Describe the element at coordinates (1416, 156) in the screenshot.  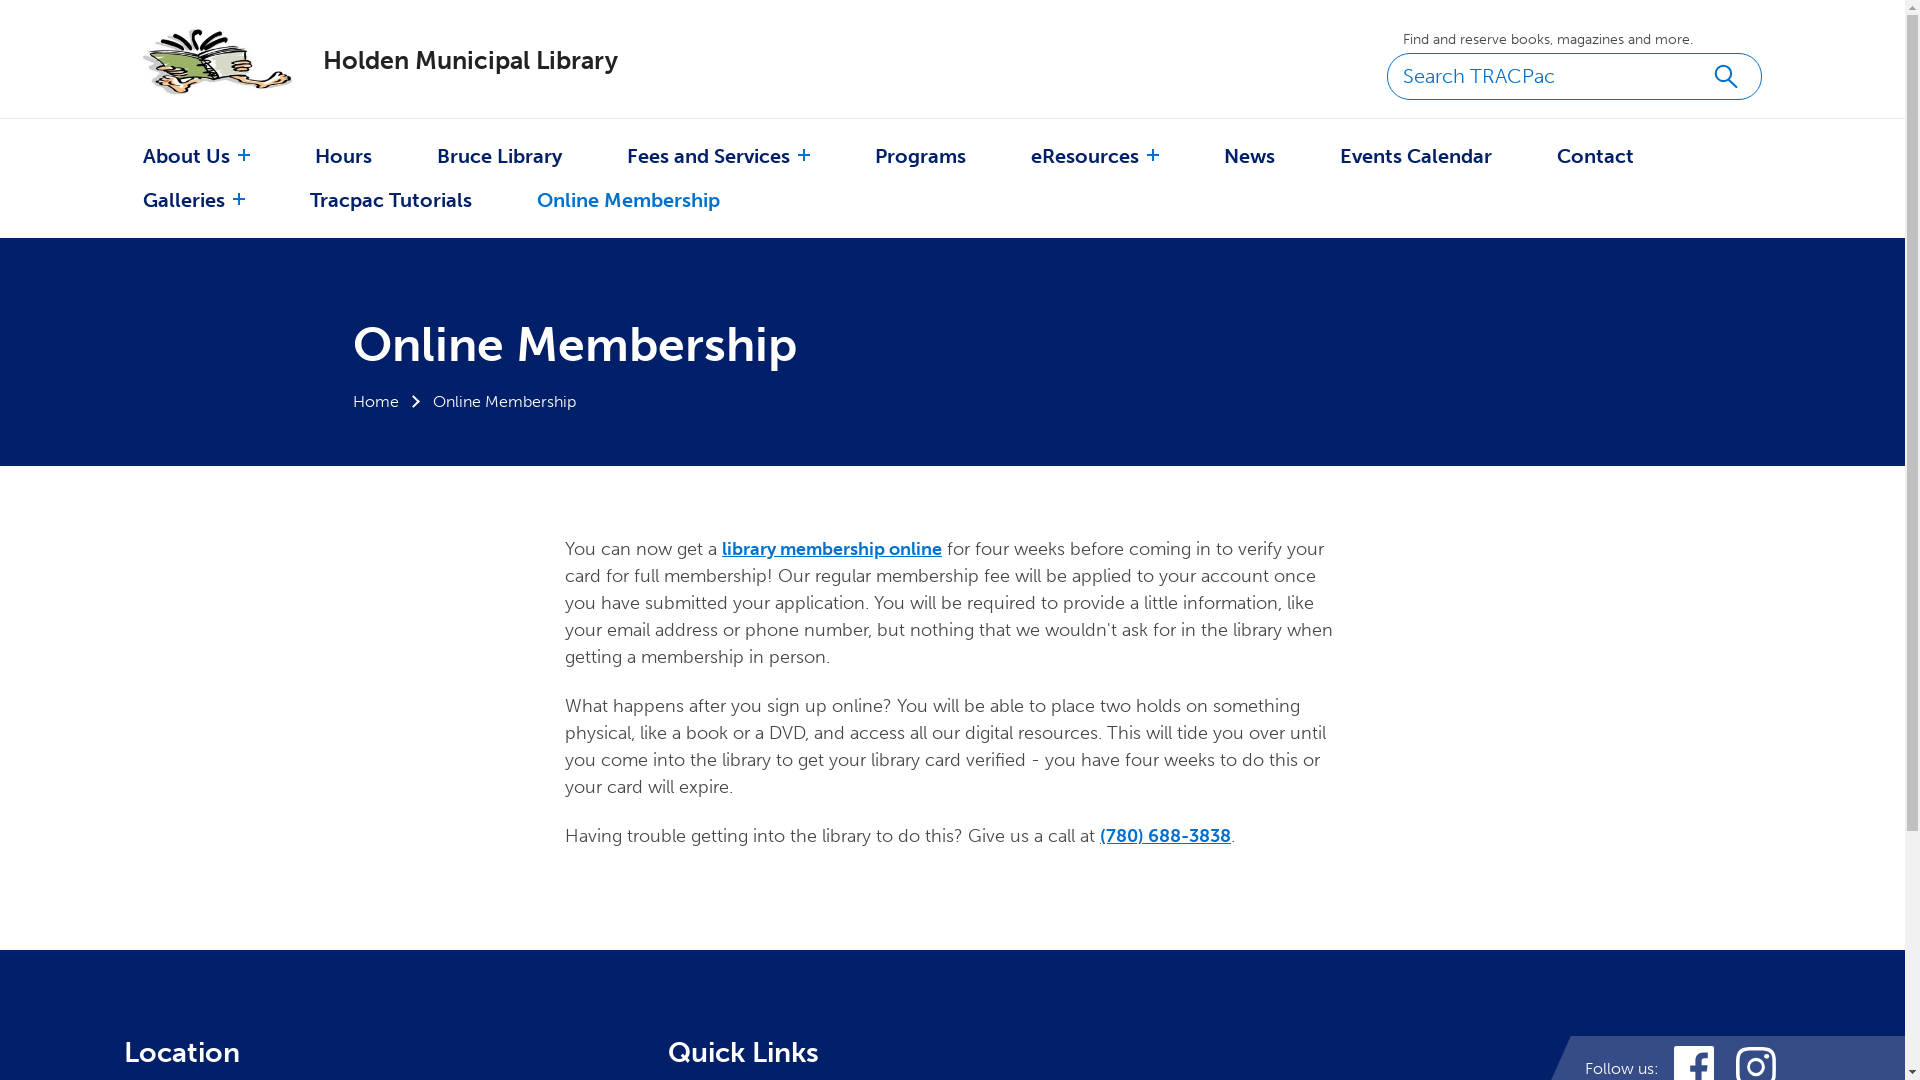
I see `Events Calendar` at that location.